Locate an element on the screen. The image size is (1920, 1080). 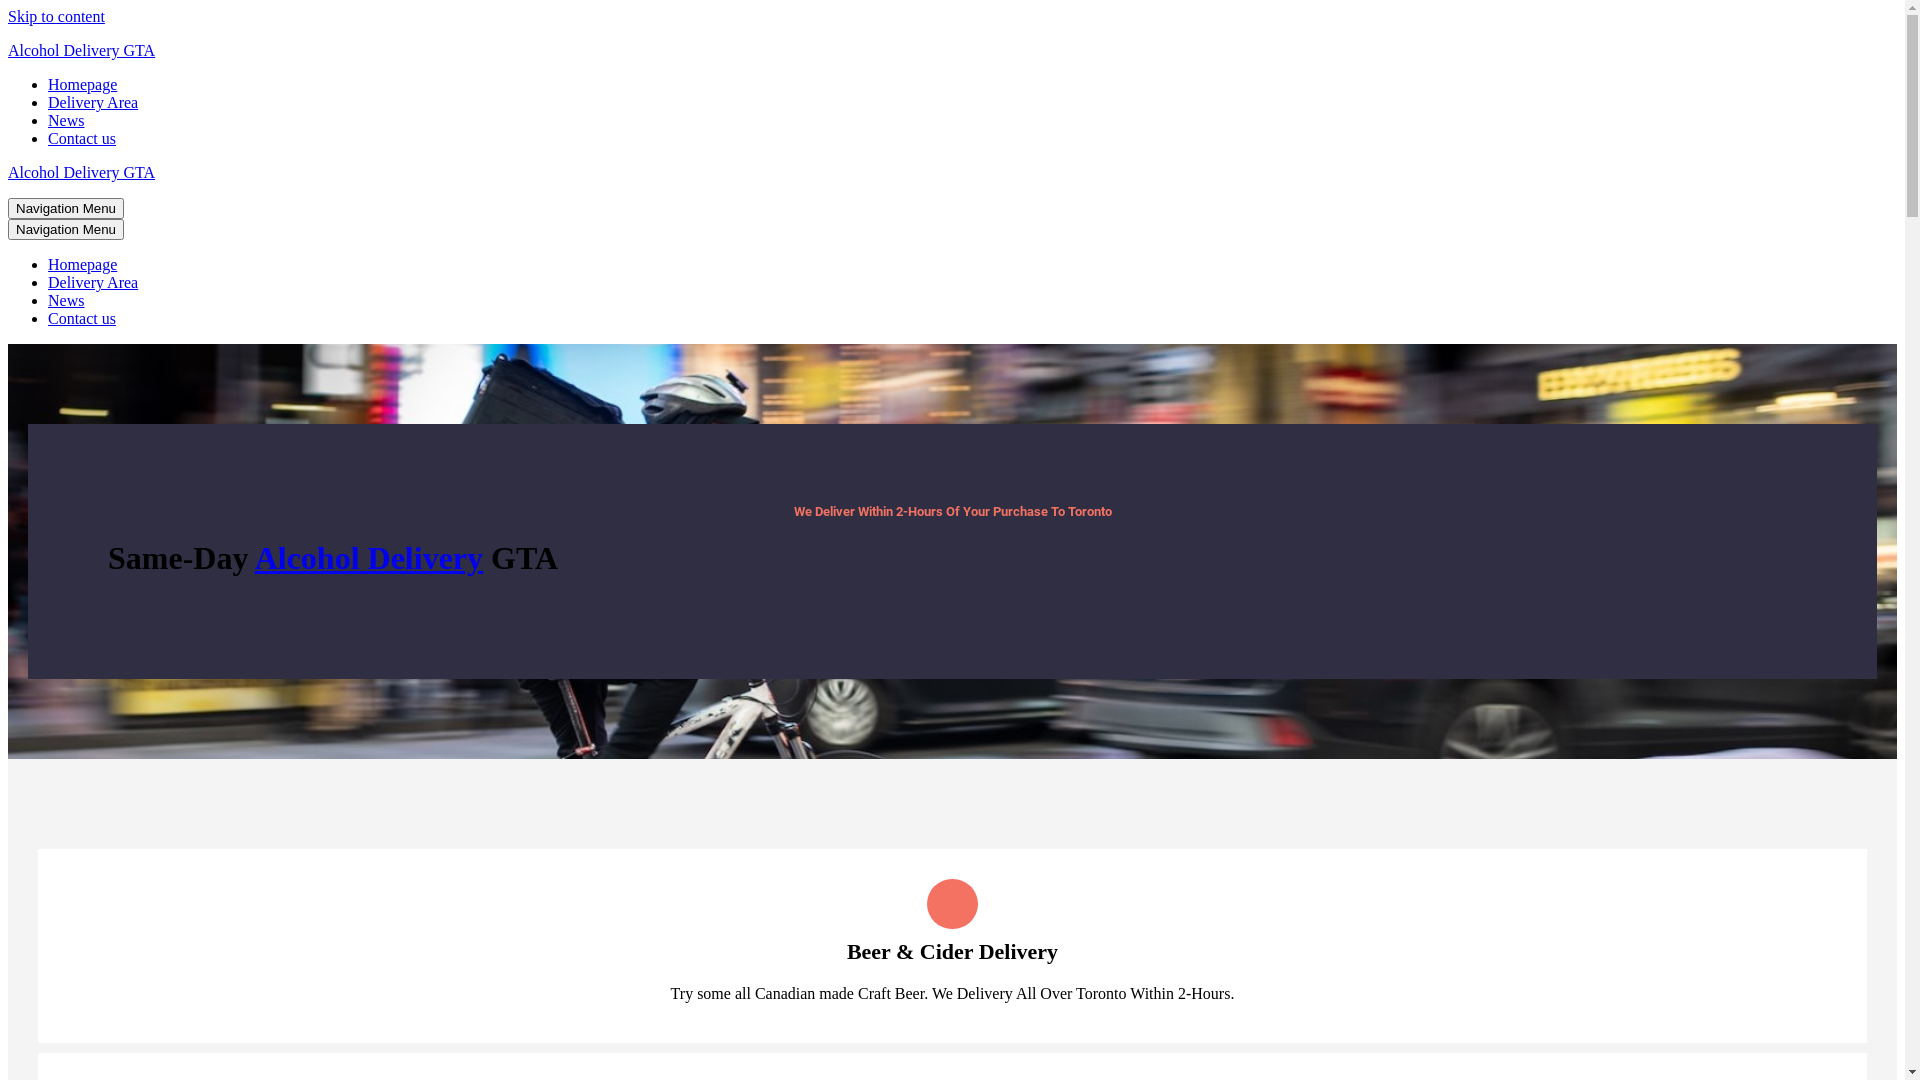
Contact us is located at coordinates (82, 138).